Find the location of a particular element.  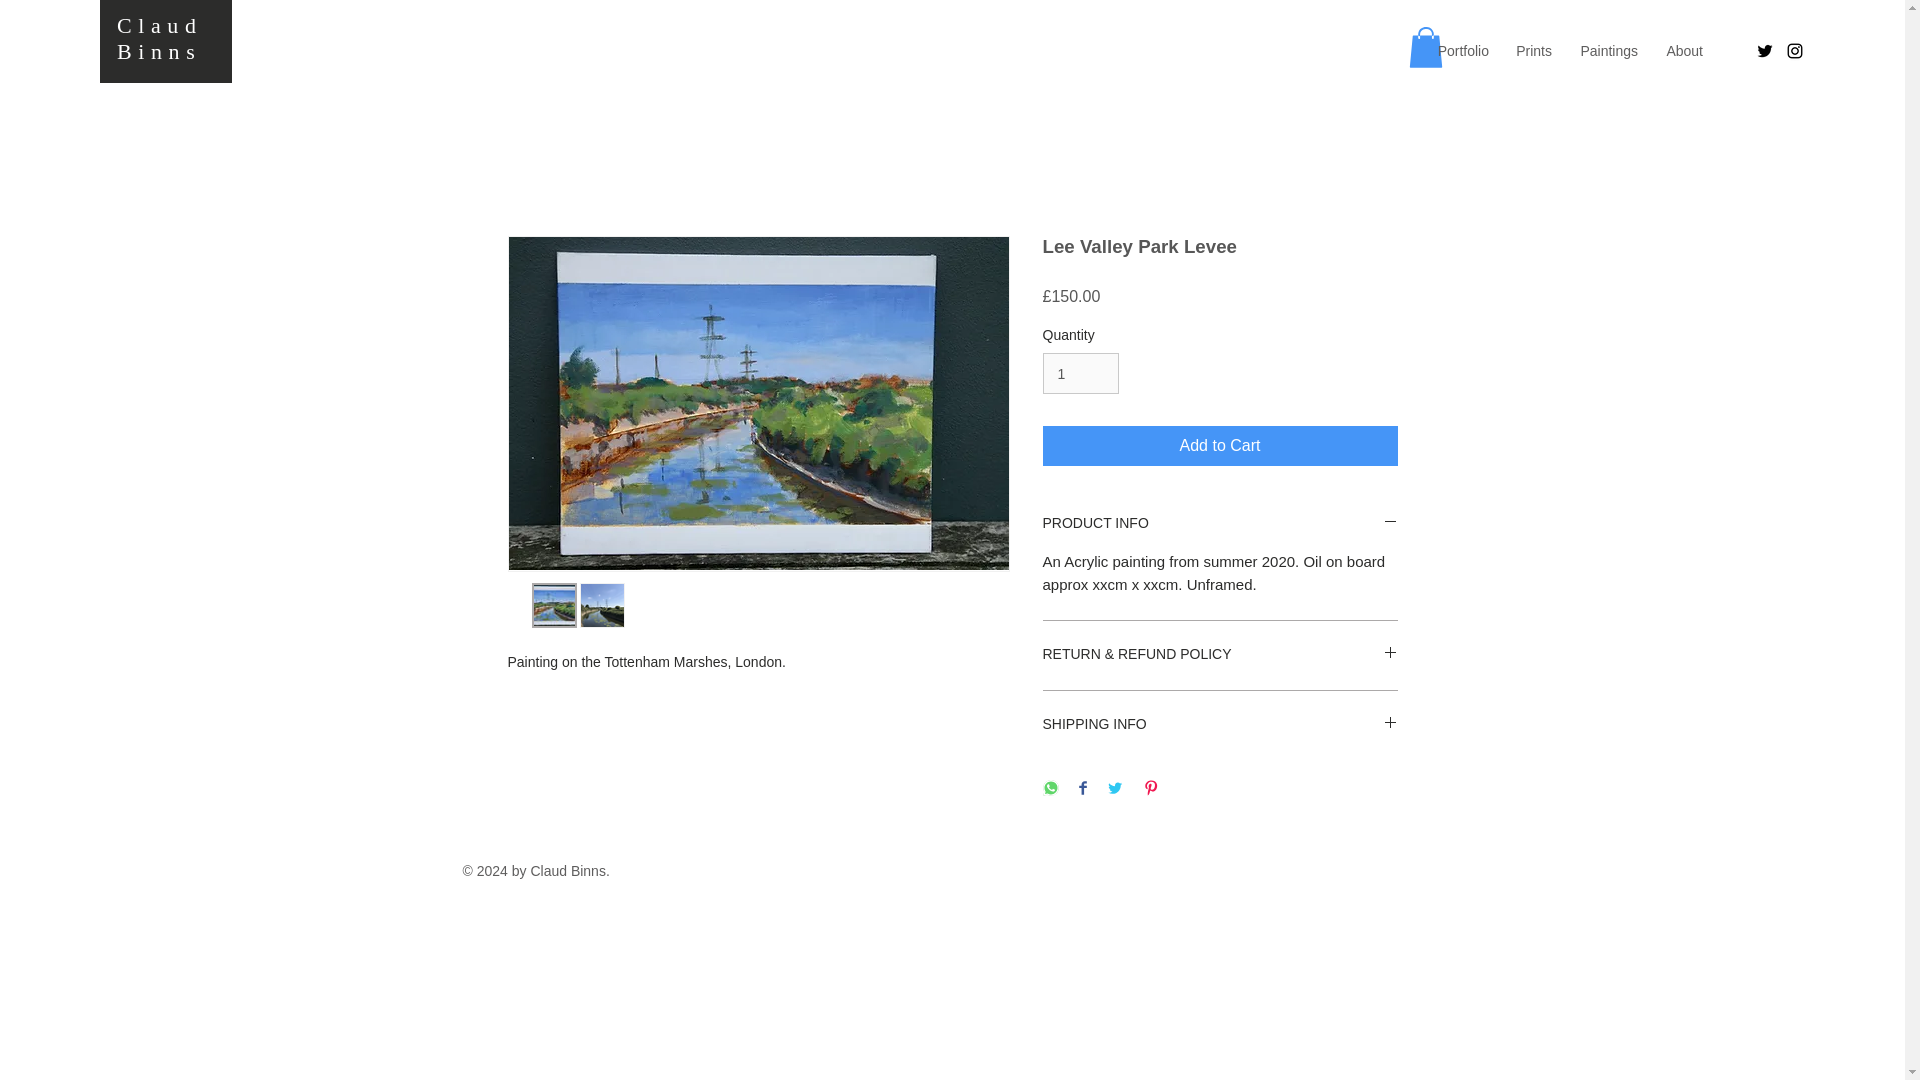

Claud is located at coordinates (160, 24).